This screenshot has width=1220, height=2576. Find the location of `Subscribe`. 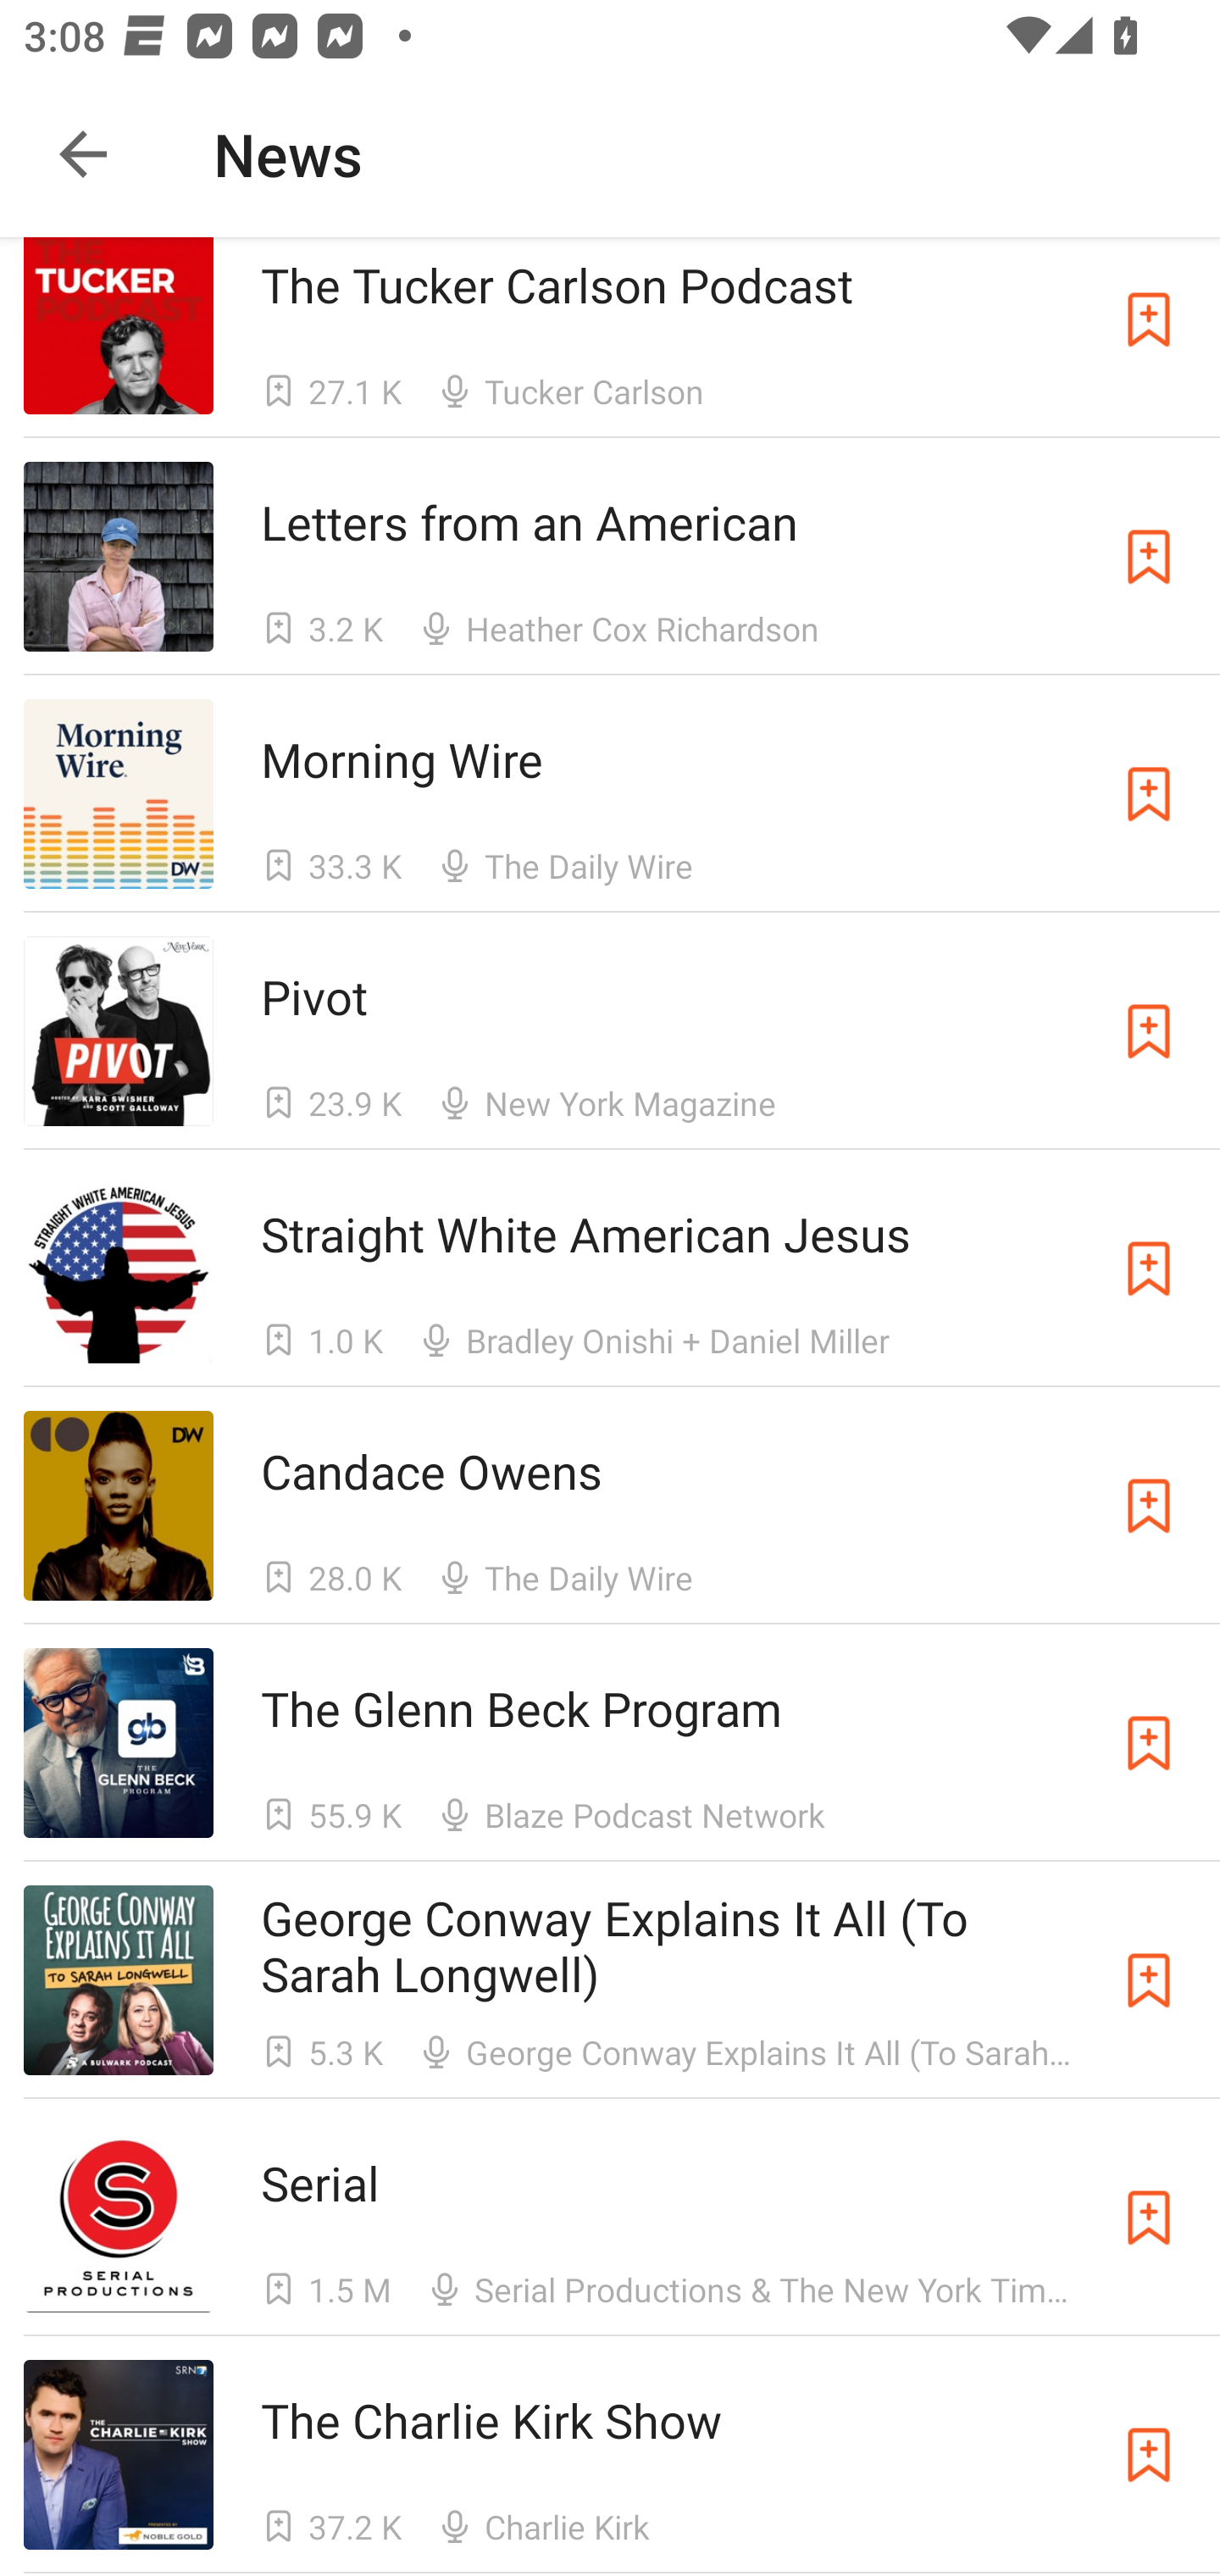

Subscribe is located at coordinates (1149, 1269).